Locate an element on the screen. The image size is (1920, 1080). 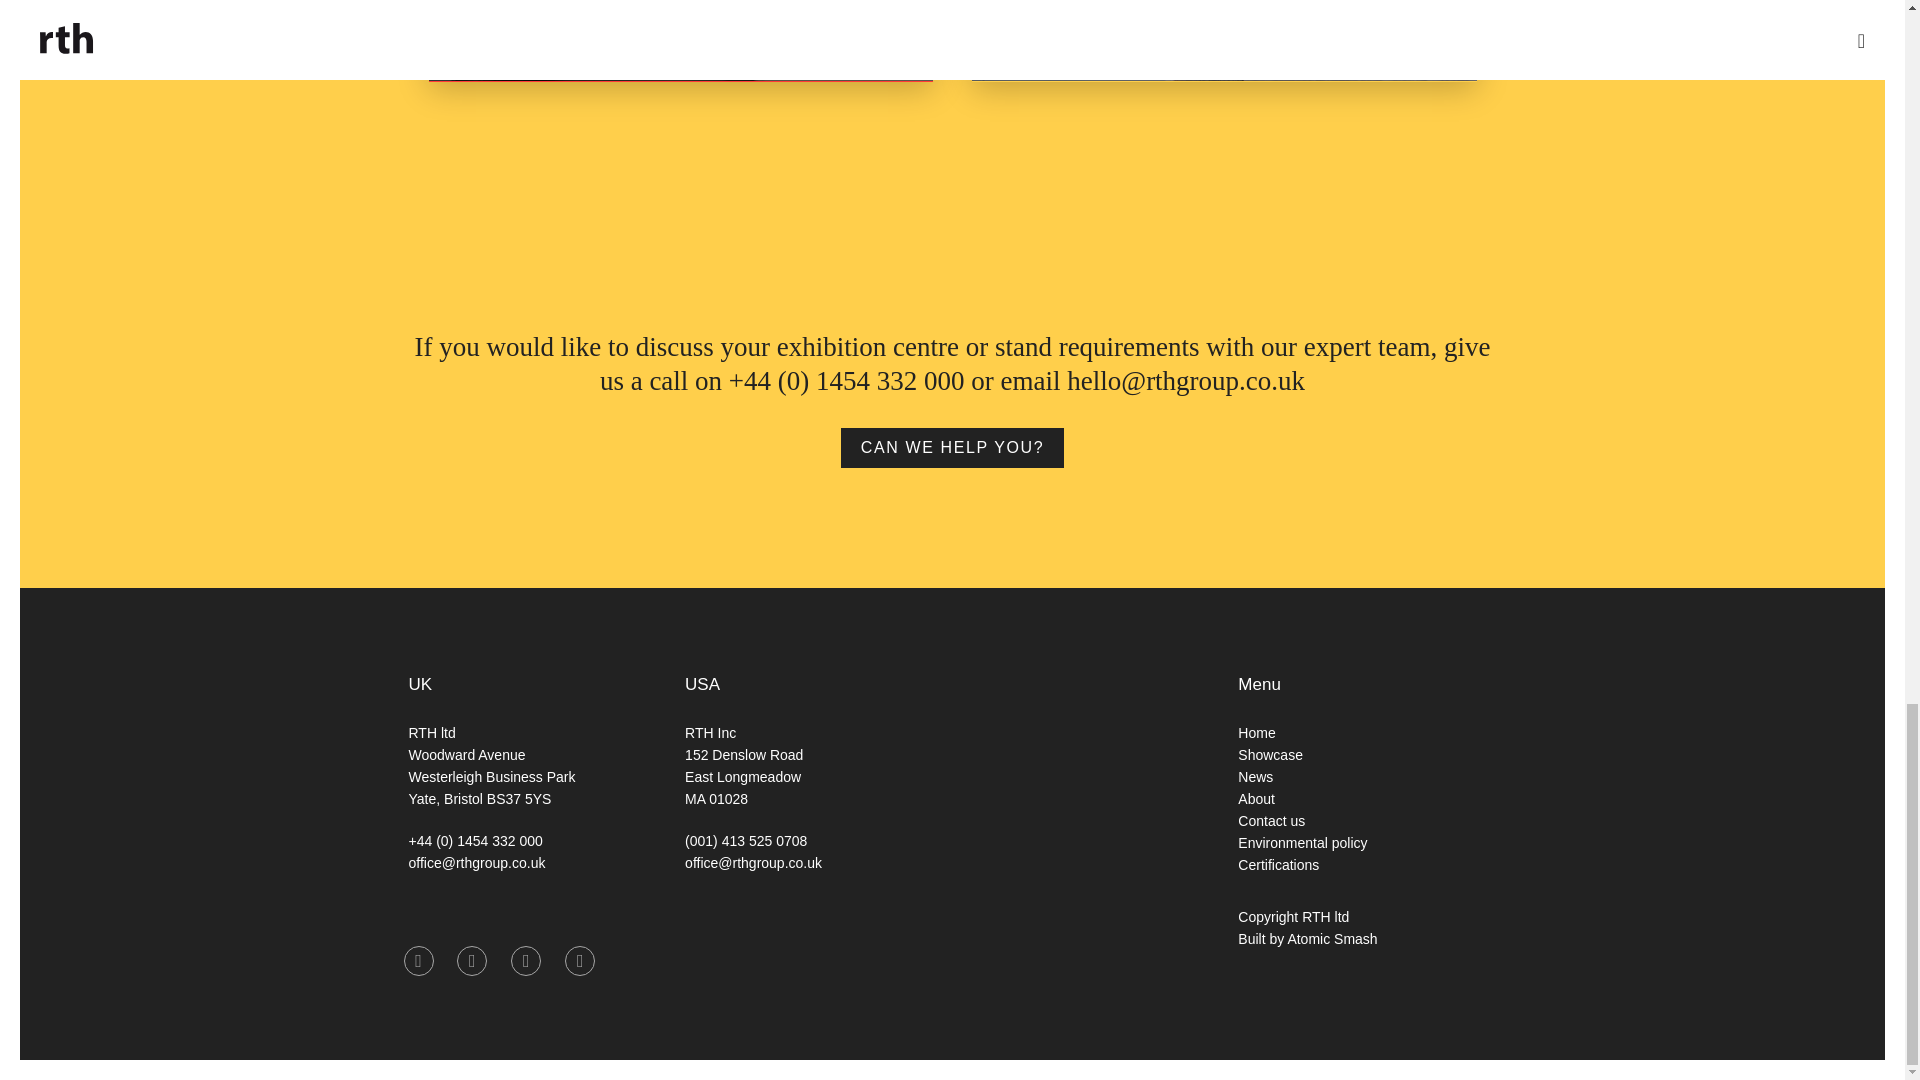
Home is located at coordinates (1256, 732).